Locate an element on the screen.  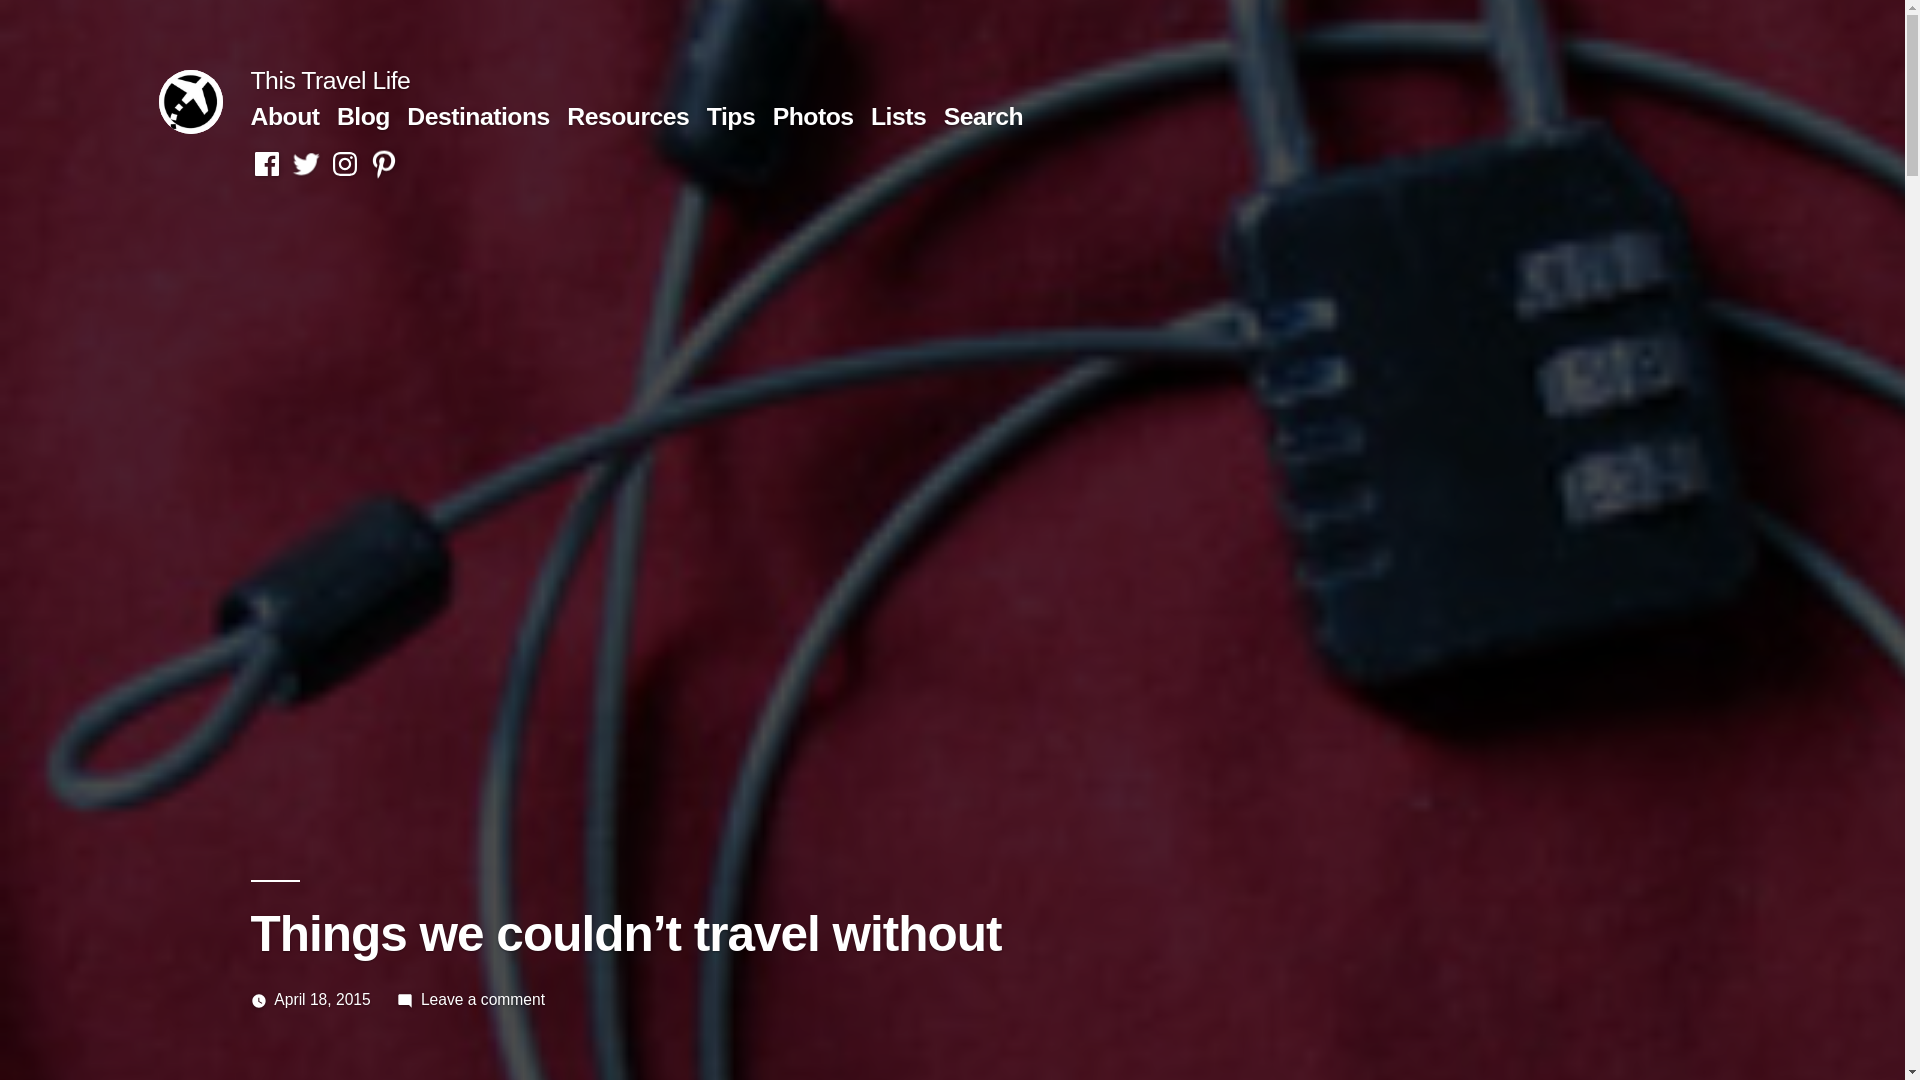
Pintrest is located at coordinates (384, 164).